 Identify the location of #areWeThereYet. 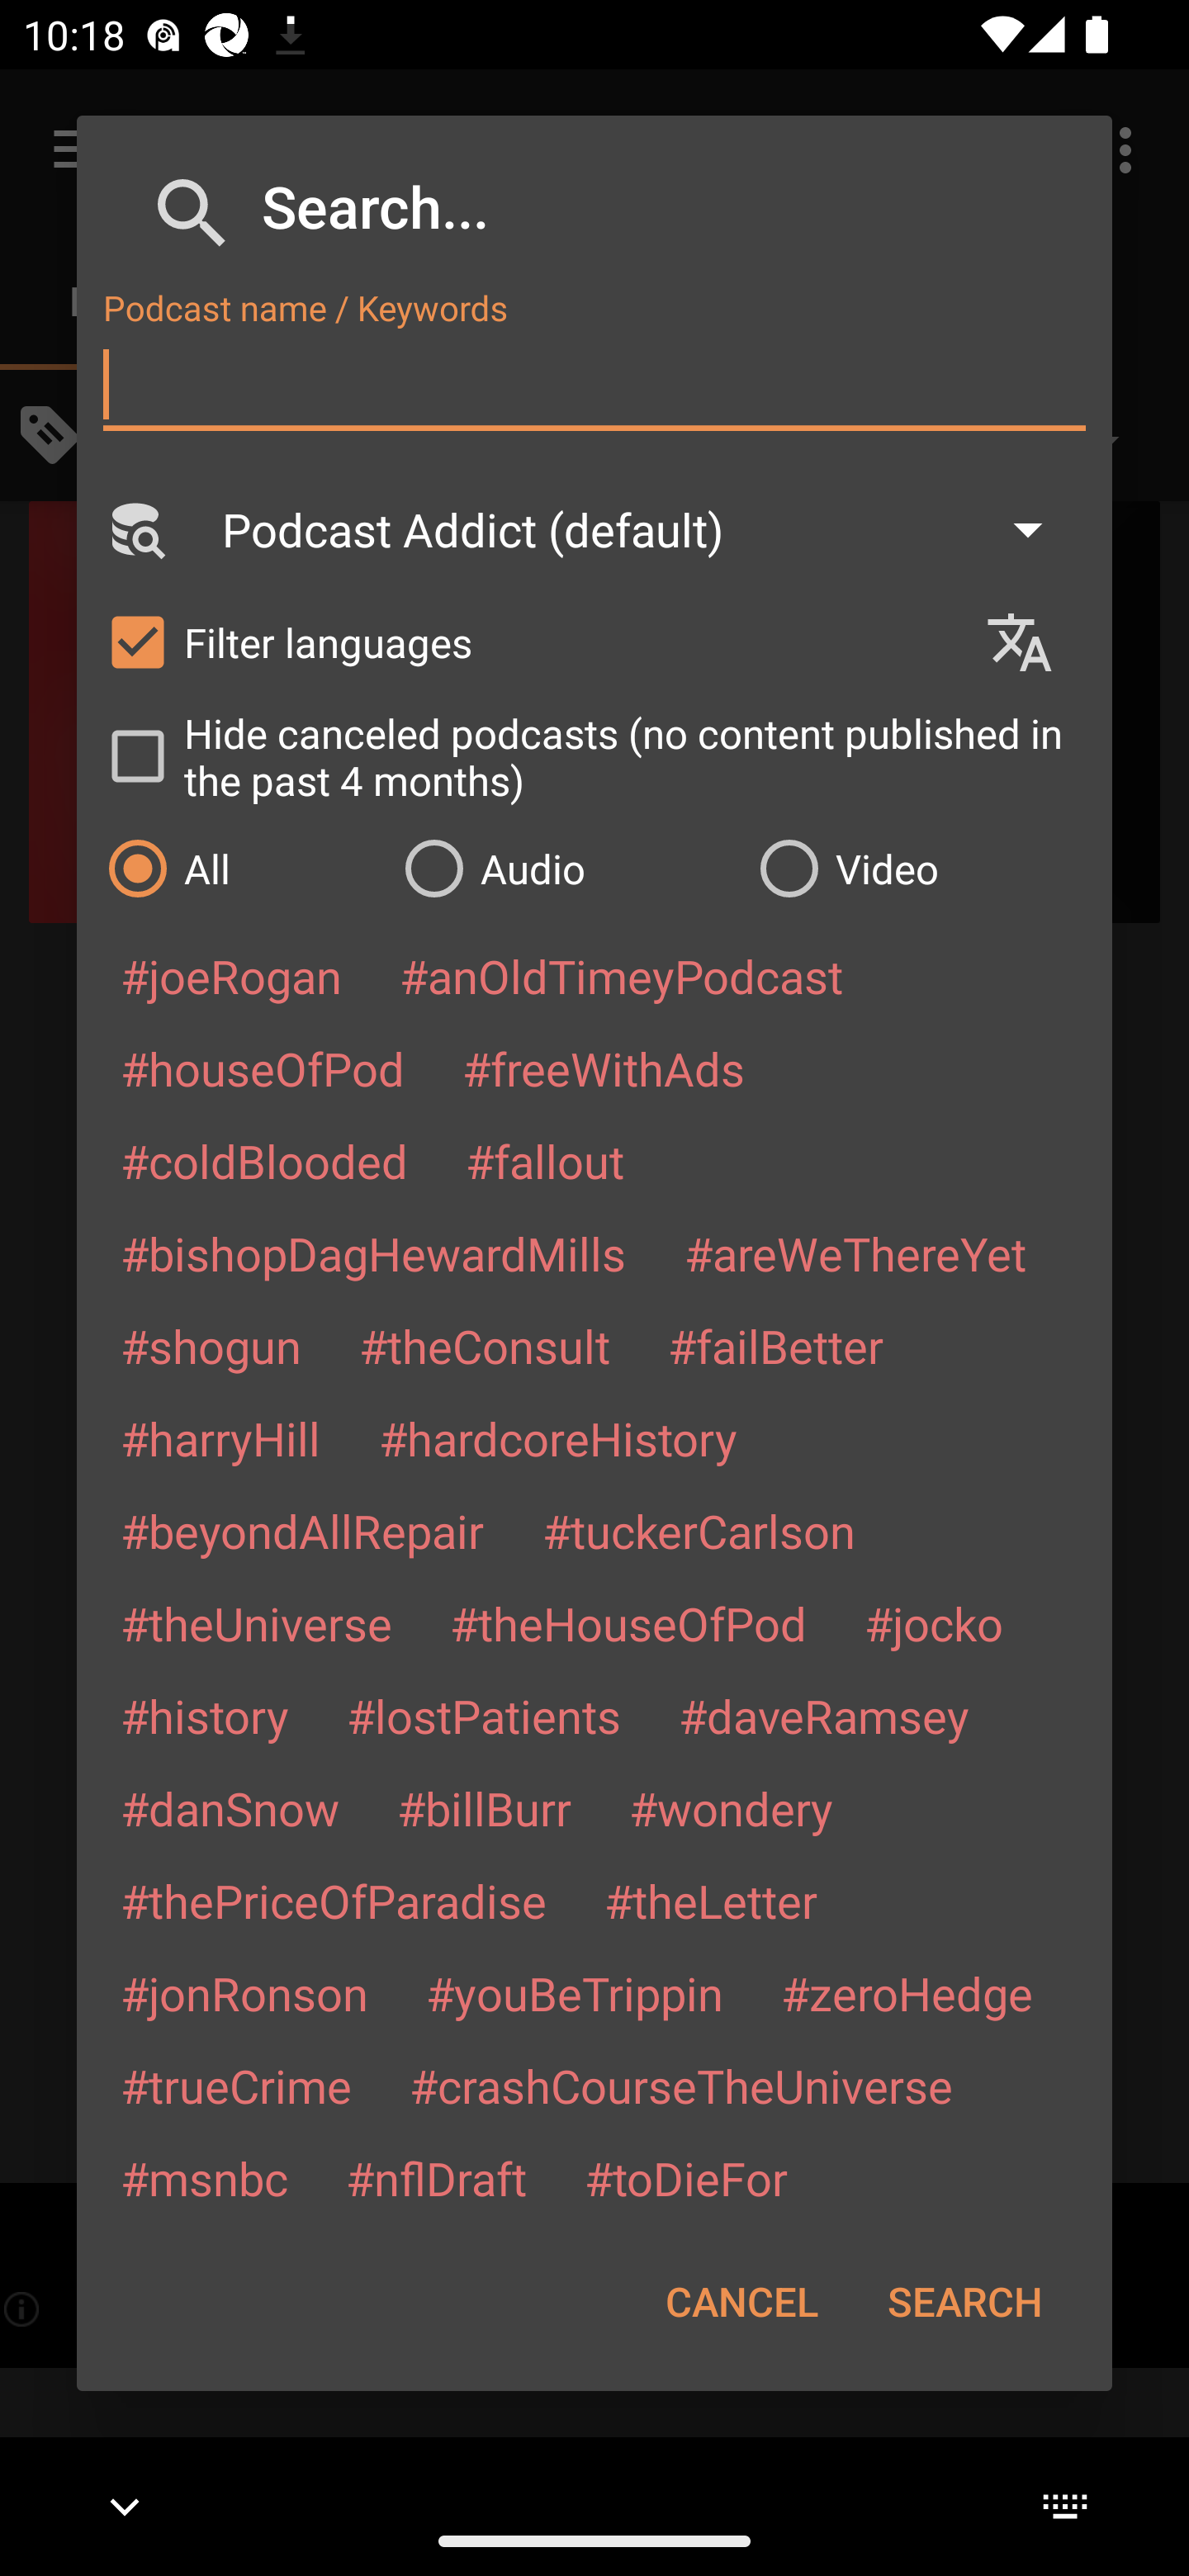
(855, 1252).